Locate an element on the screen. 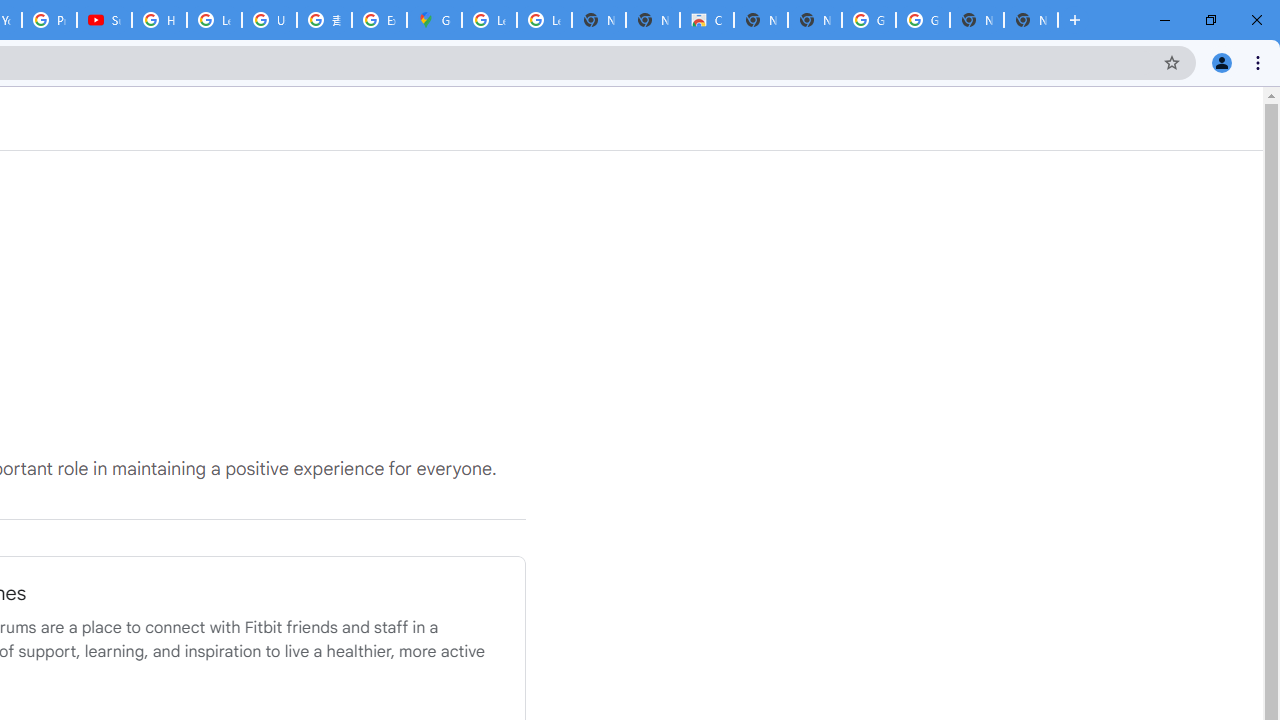 The height and width of the screenshot is (720, 1280). Chrome Web Store is located at coordinates (706, 20).